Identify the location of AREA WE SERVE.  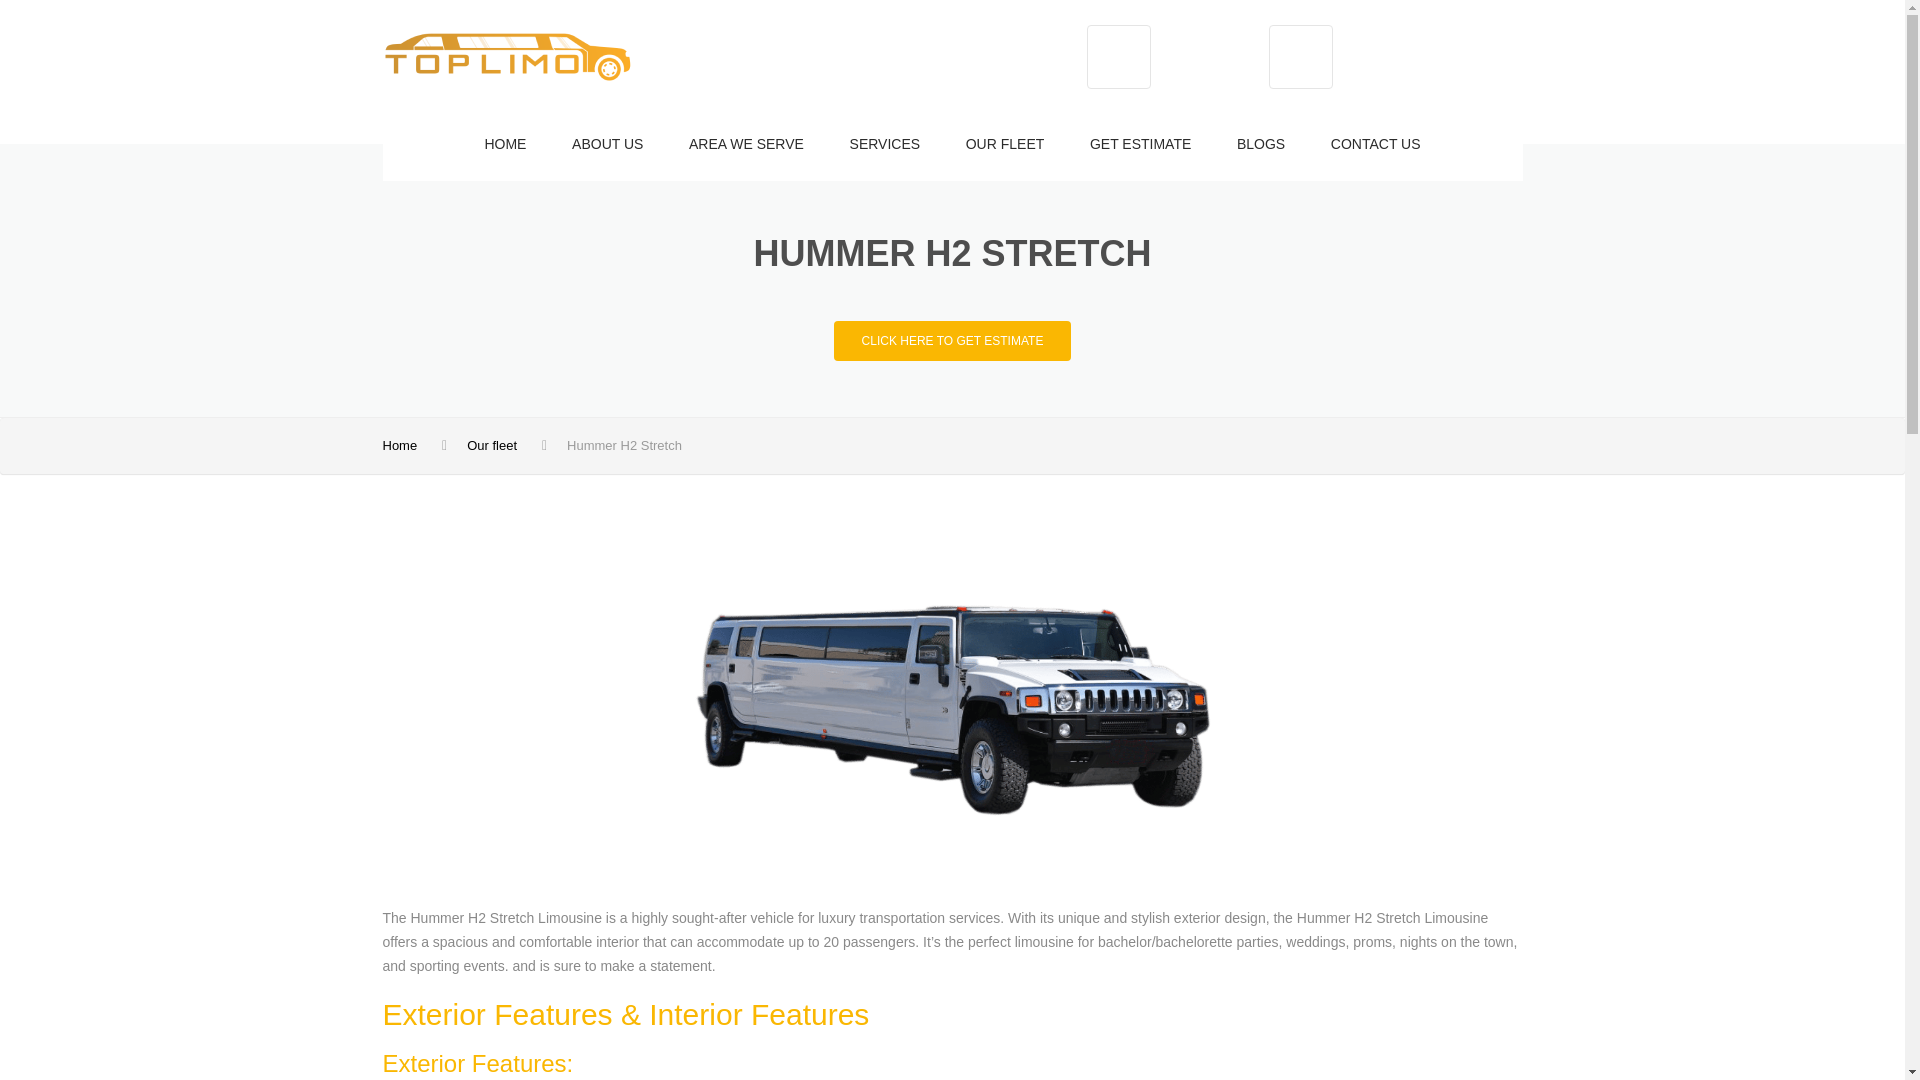
(746, 145).